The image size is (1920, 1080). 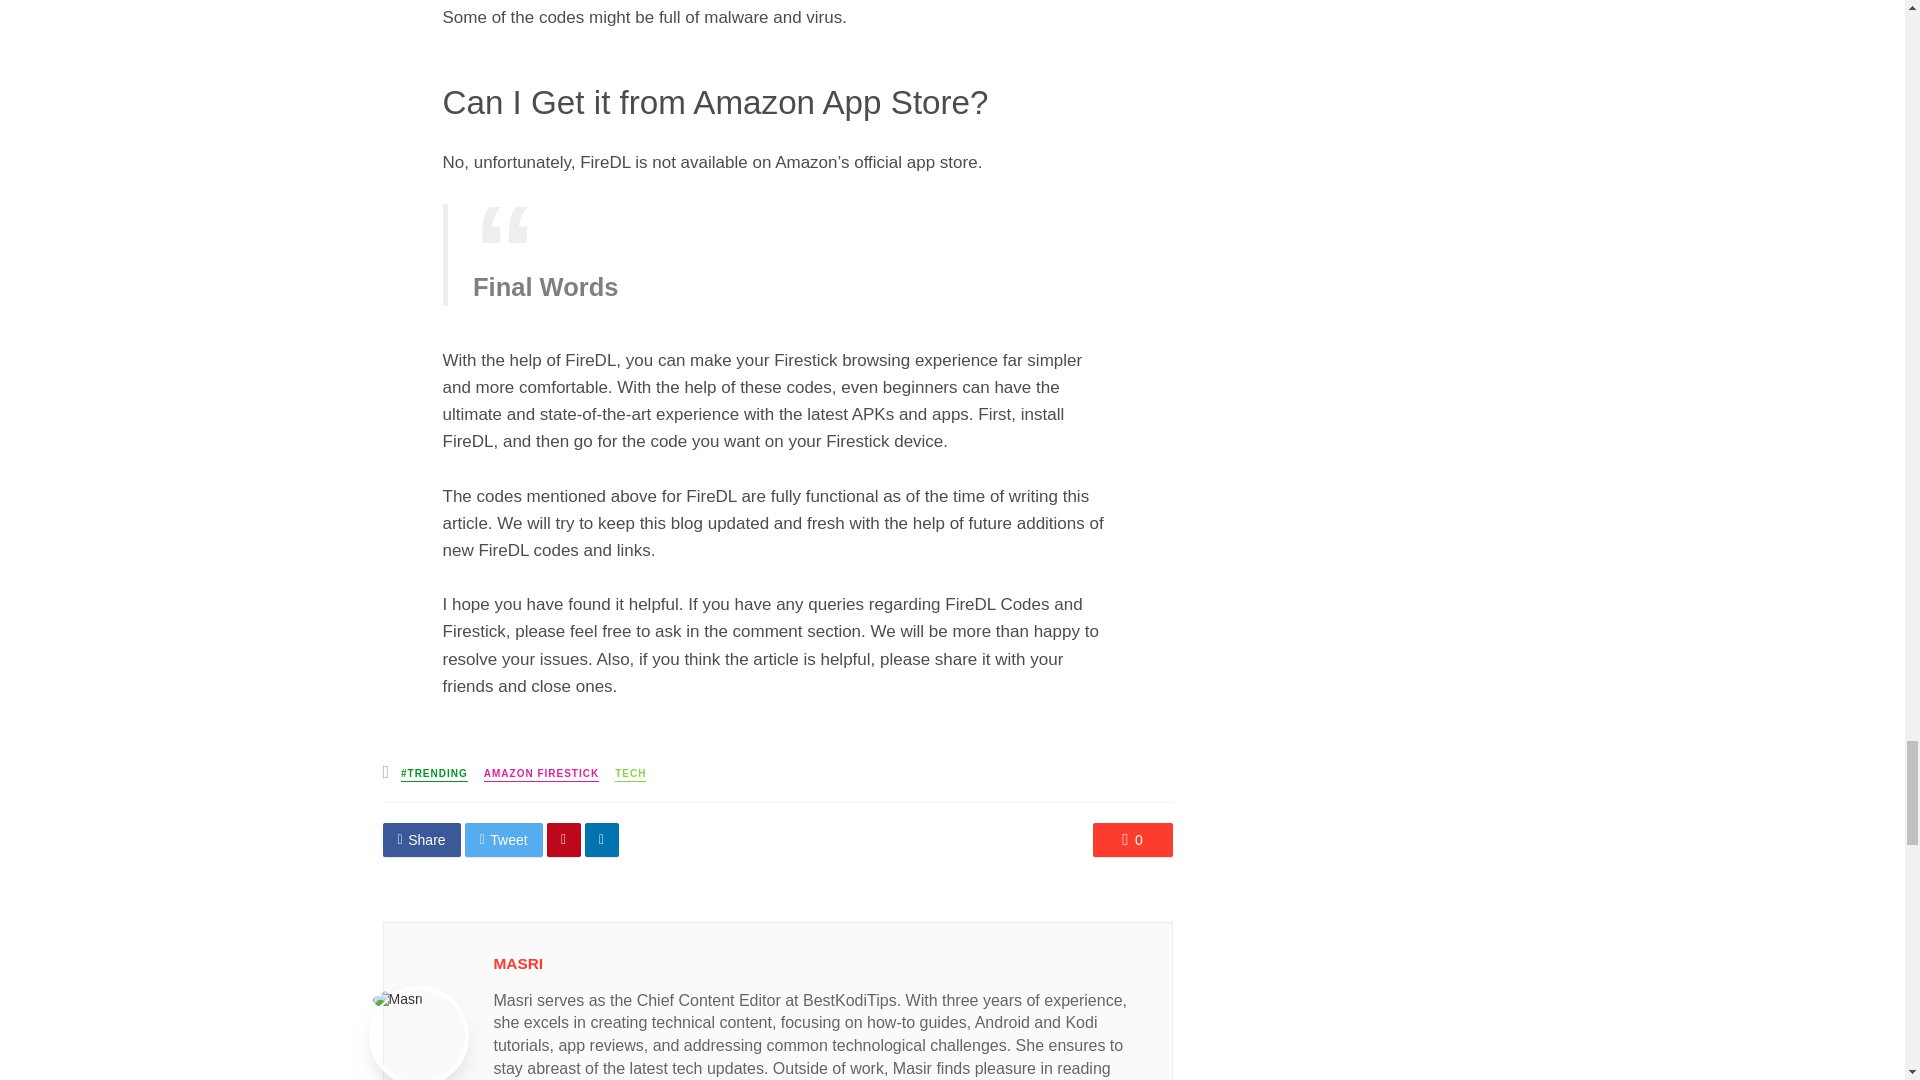 What do you see at coordinates (518, 963) in the screenshot?
I see `Posts by Masri` at bounding box center [518, 963].